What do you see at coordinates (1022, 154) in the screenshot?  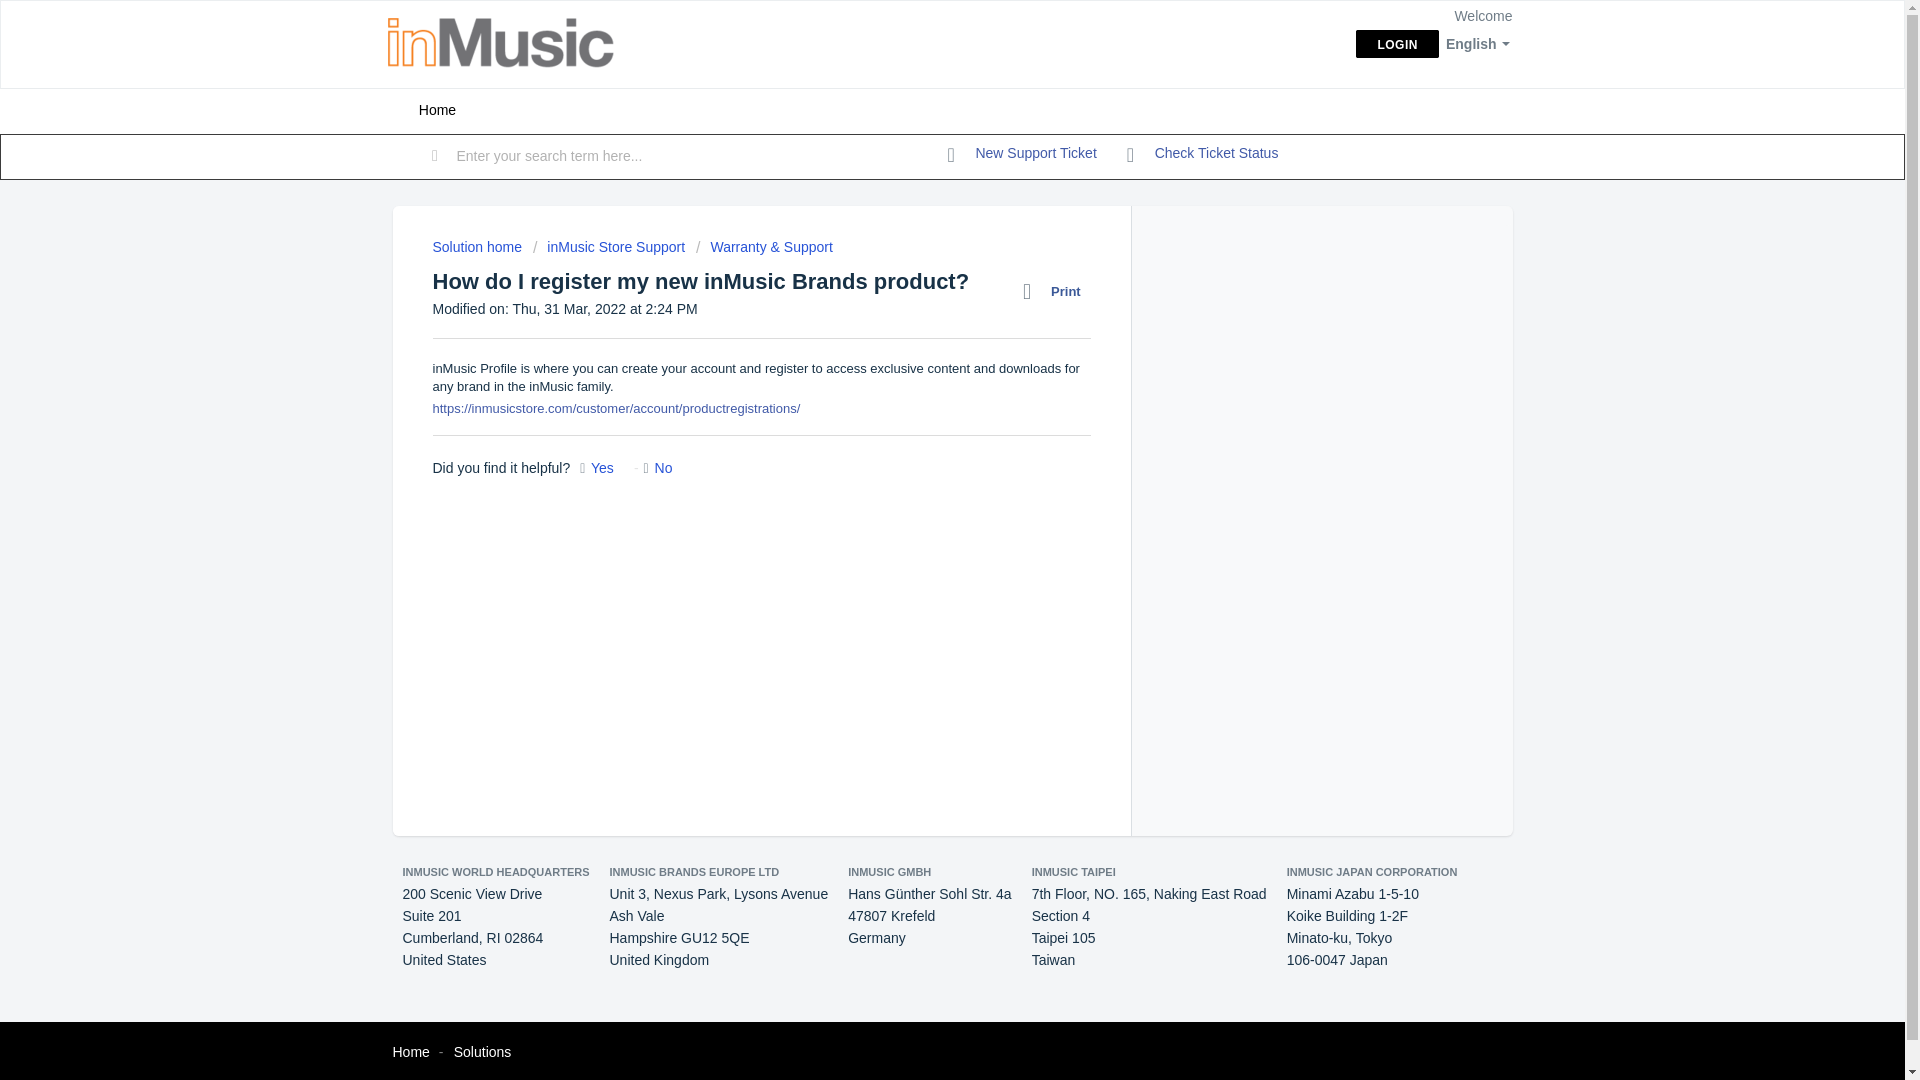 I see `New Support Ticket` at bounding box center [1022, 154].